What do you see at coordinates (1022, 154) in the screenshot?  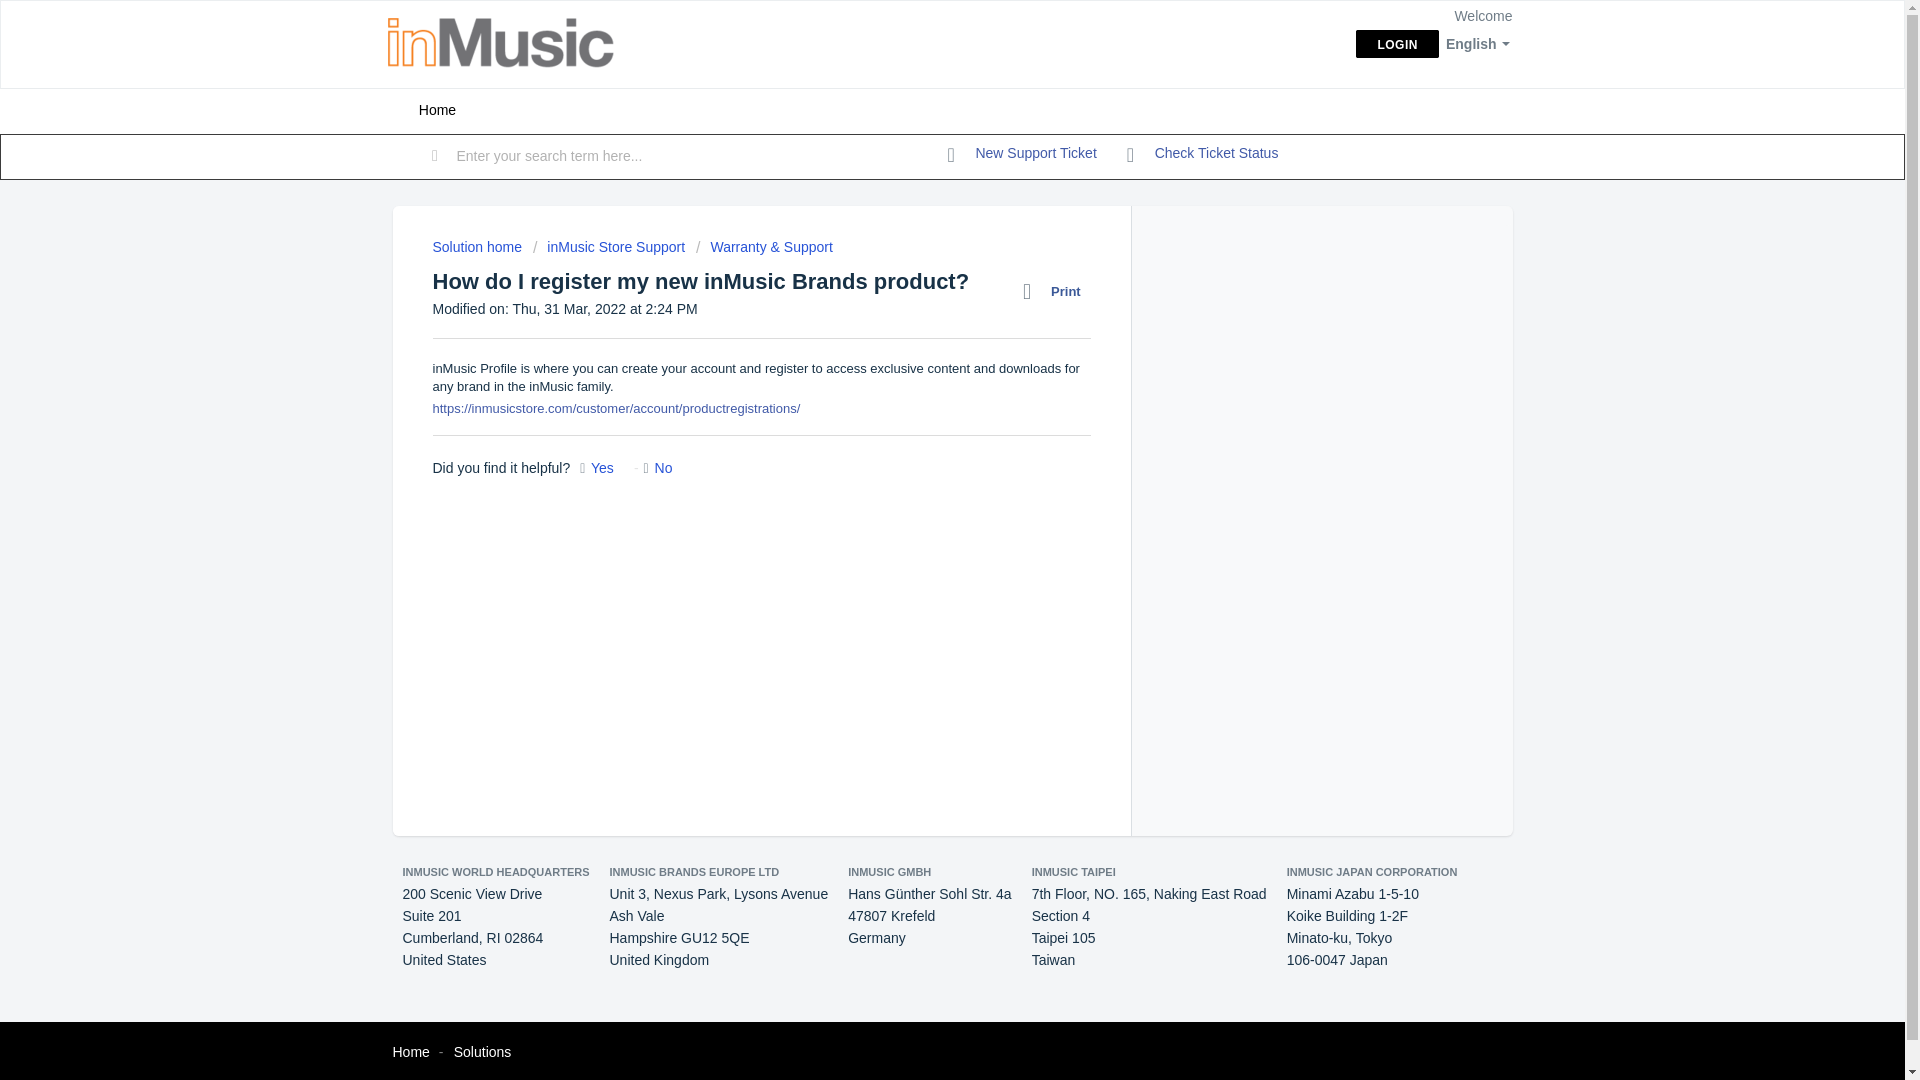 I see `New Support Ticket` at bounding box center [1022, 154].